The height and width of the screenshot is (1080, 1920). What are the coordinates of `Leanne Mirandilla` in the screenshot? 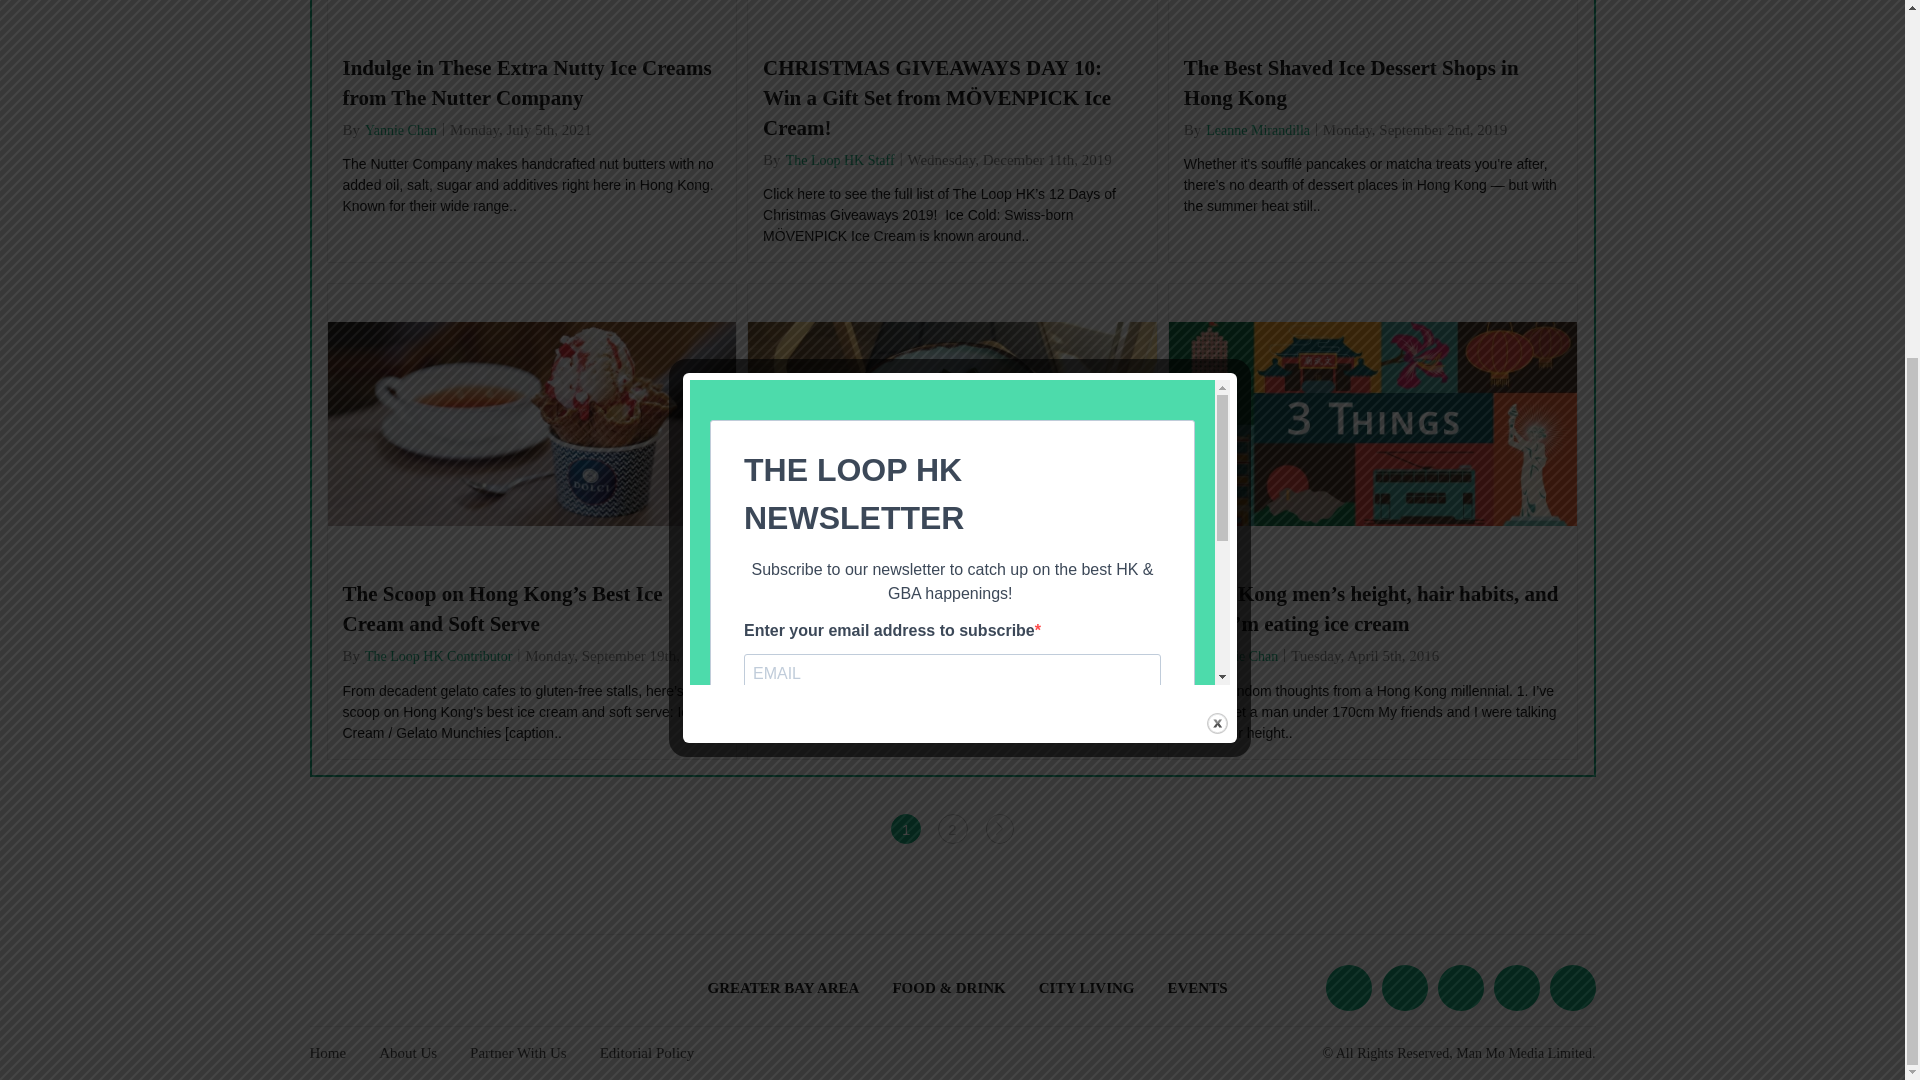 It's located at (1258, 129).